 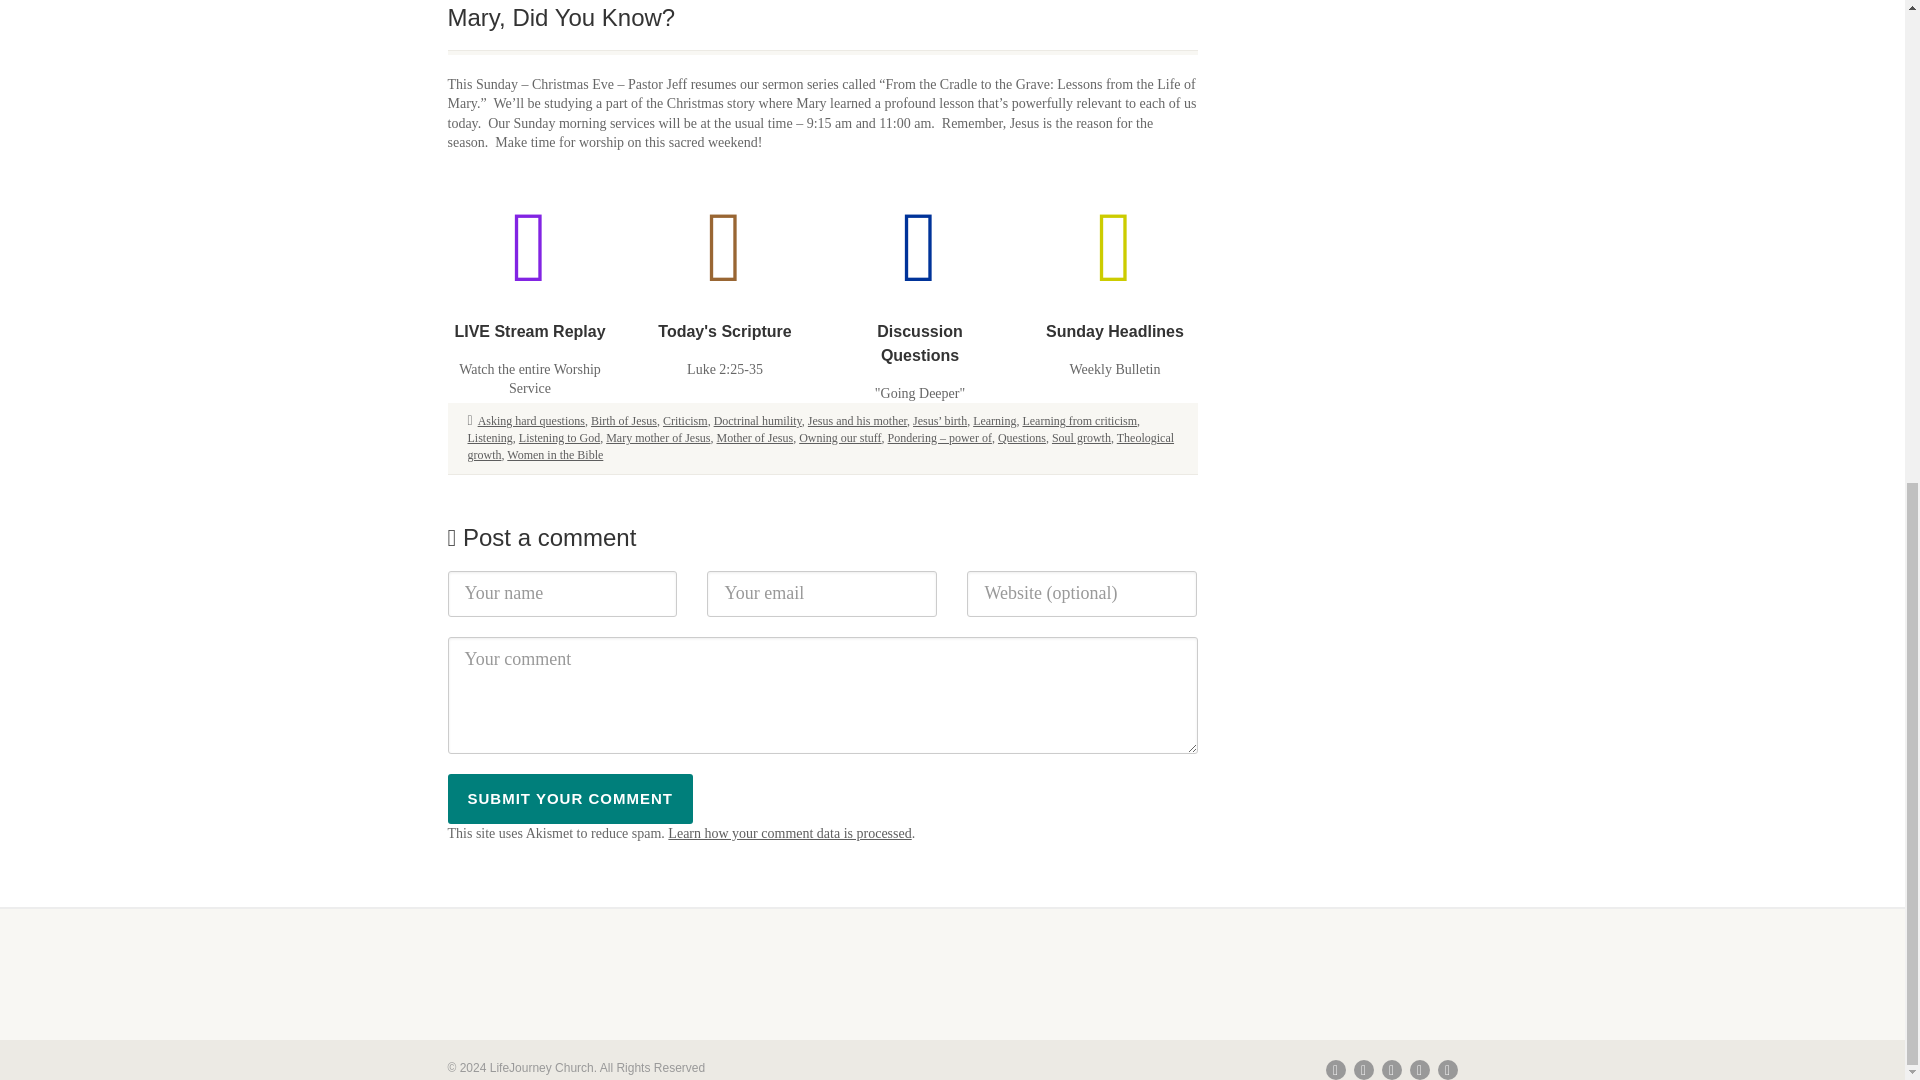 What do you see at coordinates (624, 420) in the screenshot?
I see `Birth of Jesus` at bounding box center [624, 420].